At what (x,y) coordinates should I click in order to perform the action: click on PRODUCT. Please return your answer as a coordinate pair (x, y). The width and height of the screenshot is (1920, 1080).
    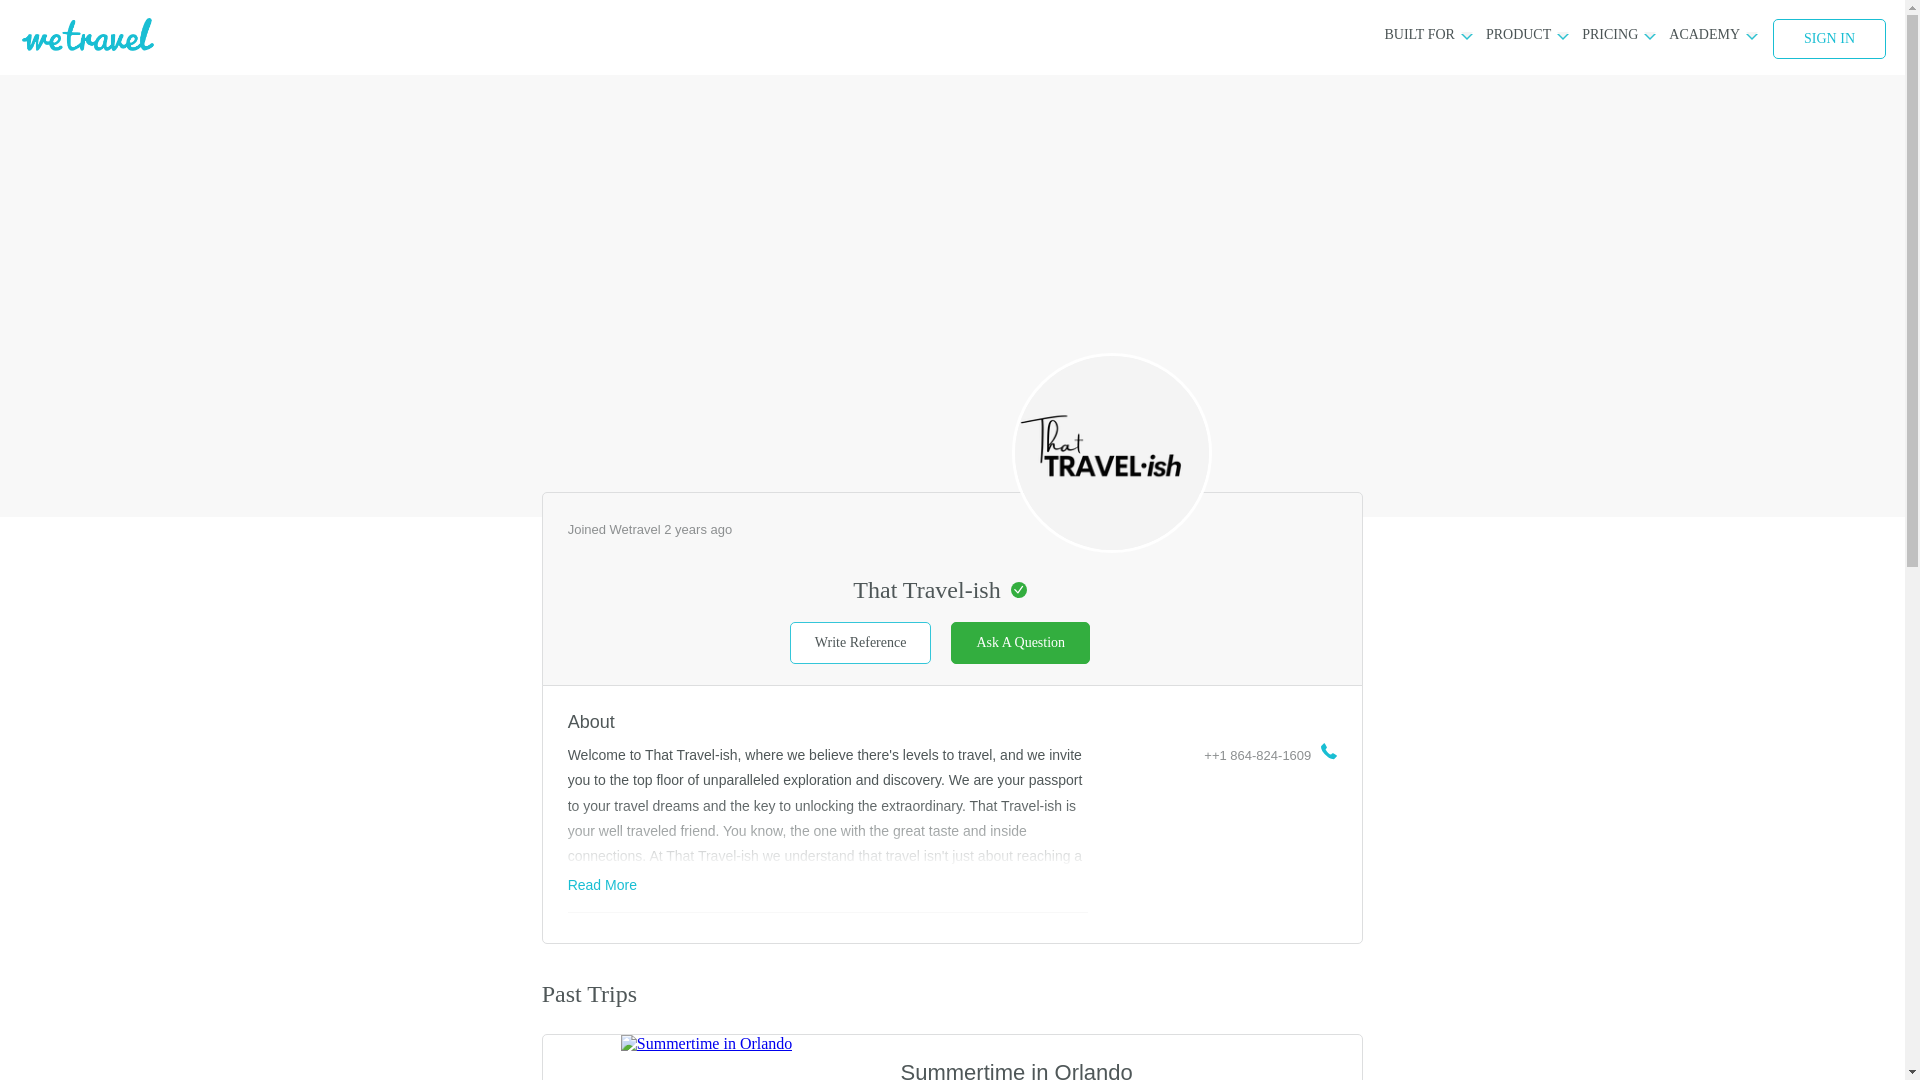
    Looking at the image, I should click on (1518, 34).